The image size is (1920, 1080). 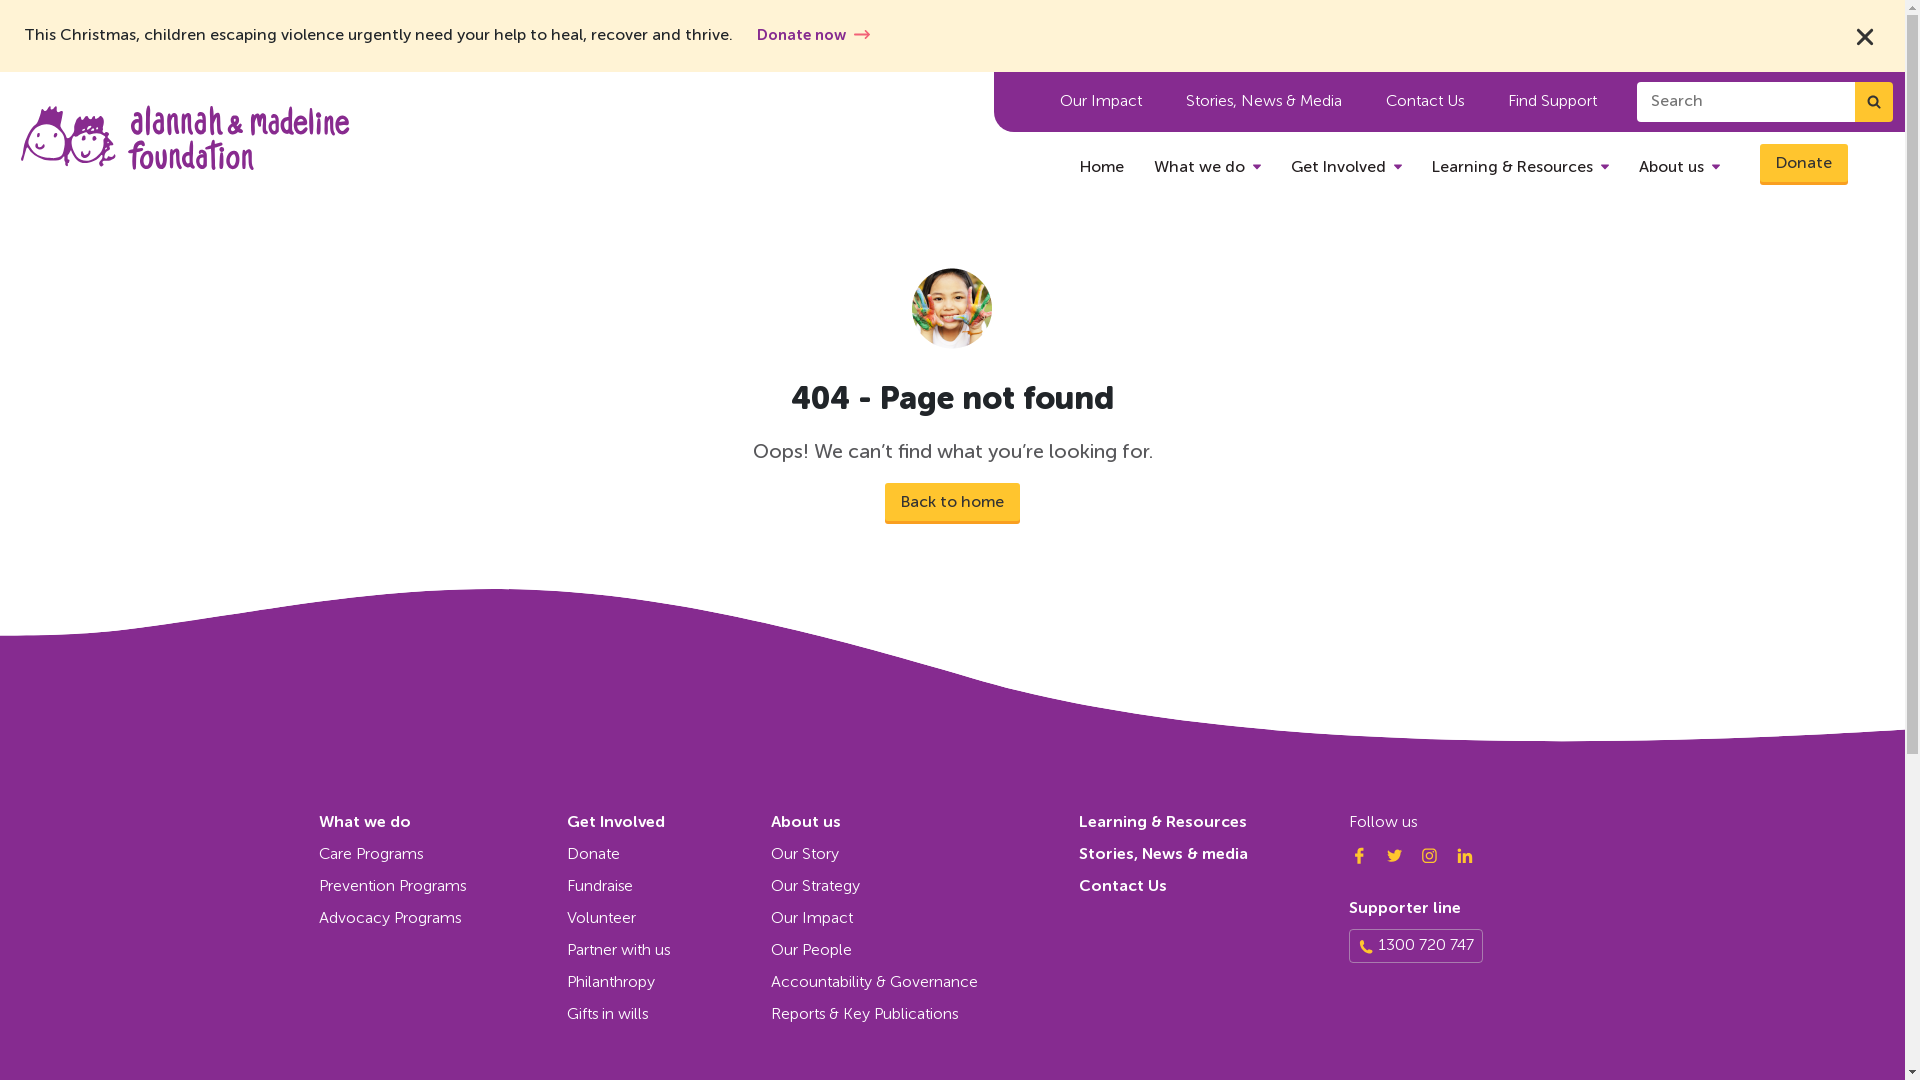 I want to click on About us, so click(x=806, y=823).